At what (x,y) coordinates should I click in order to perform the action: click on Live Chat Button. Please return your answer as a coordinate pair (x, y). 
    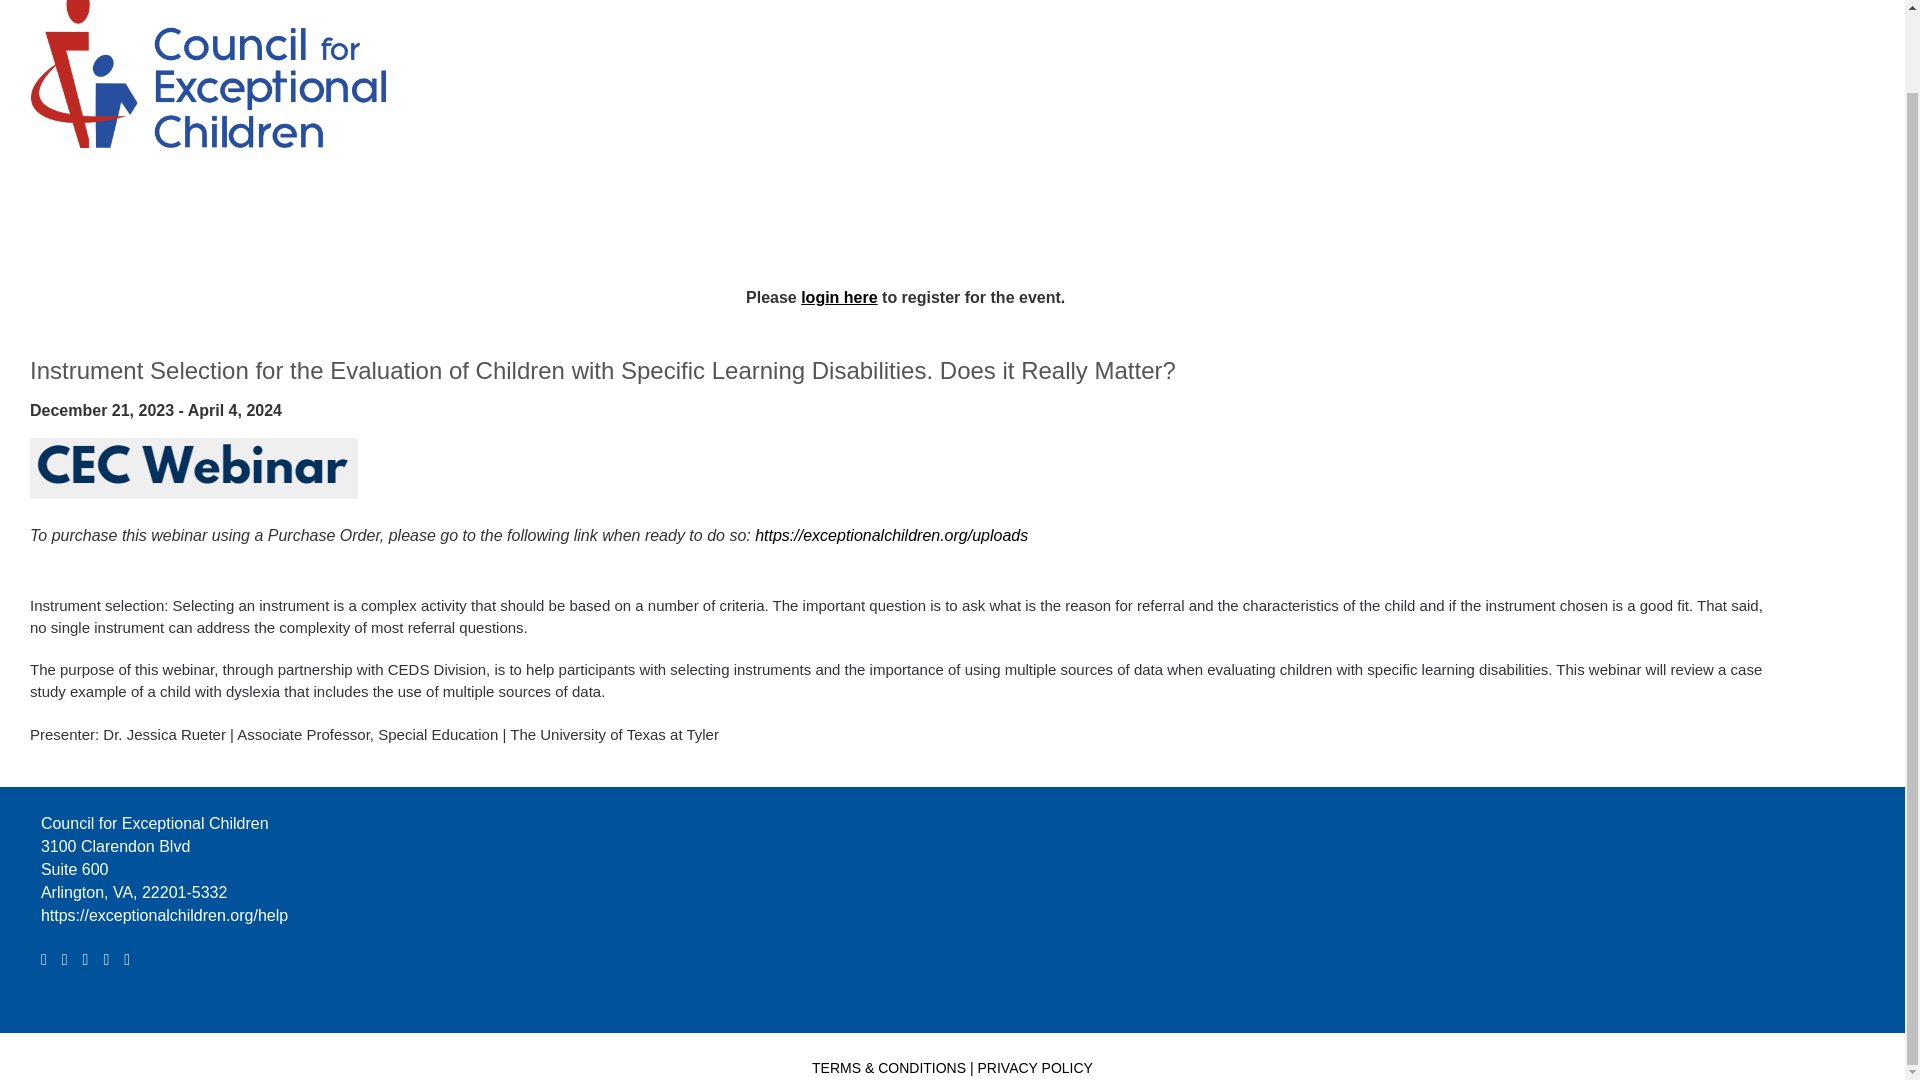
    Looking at the image, I should click on (1865, 952).